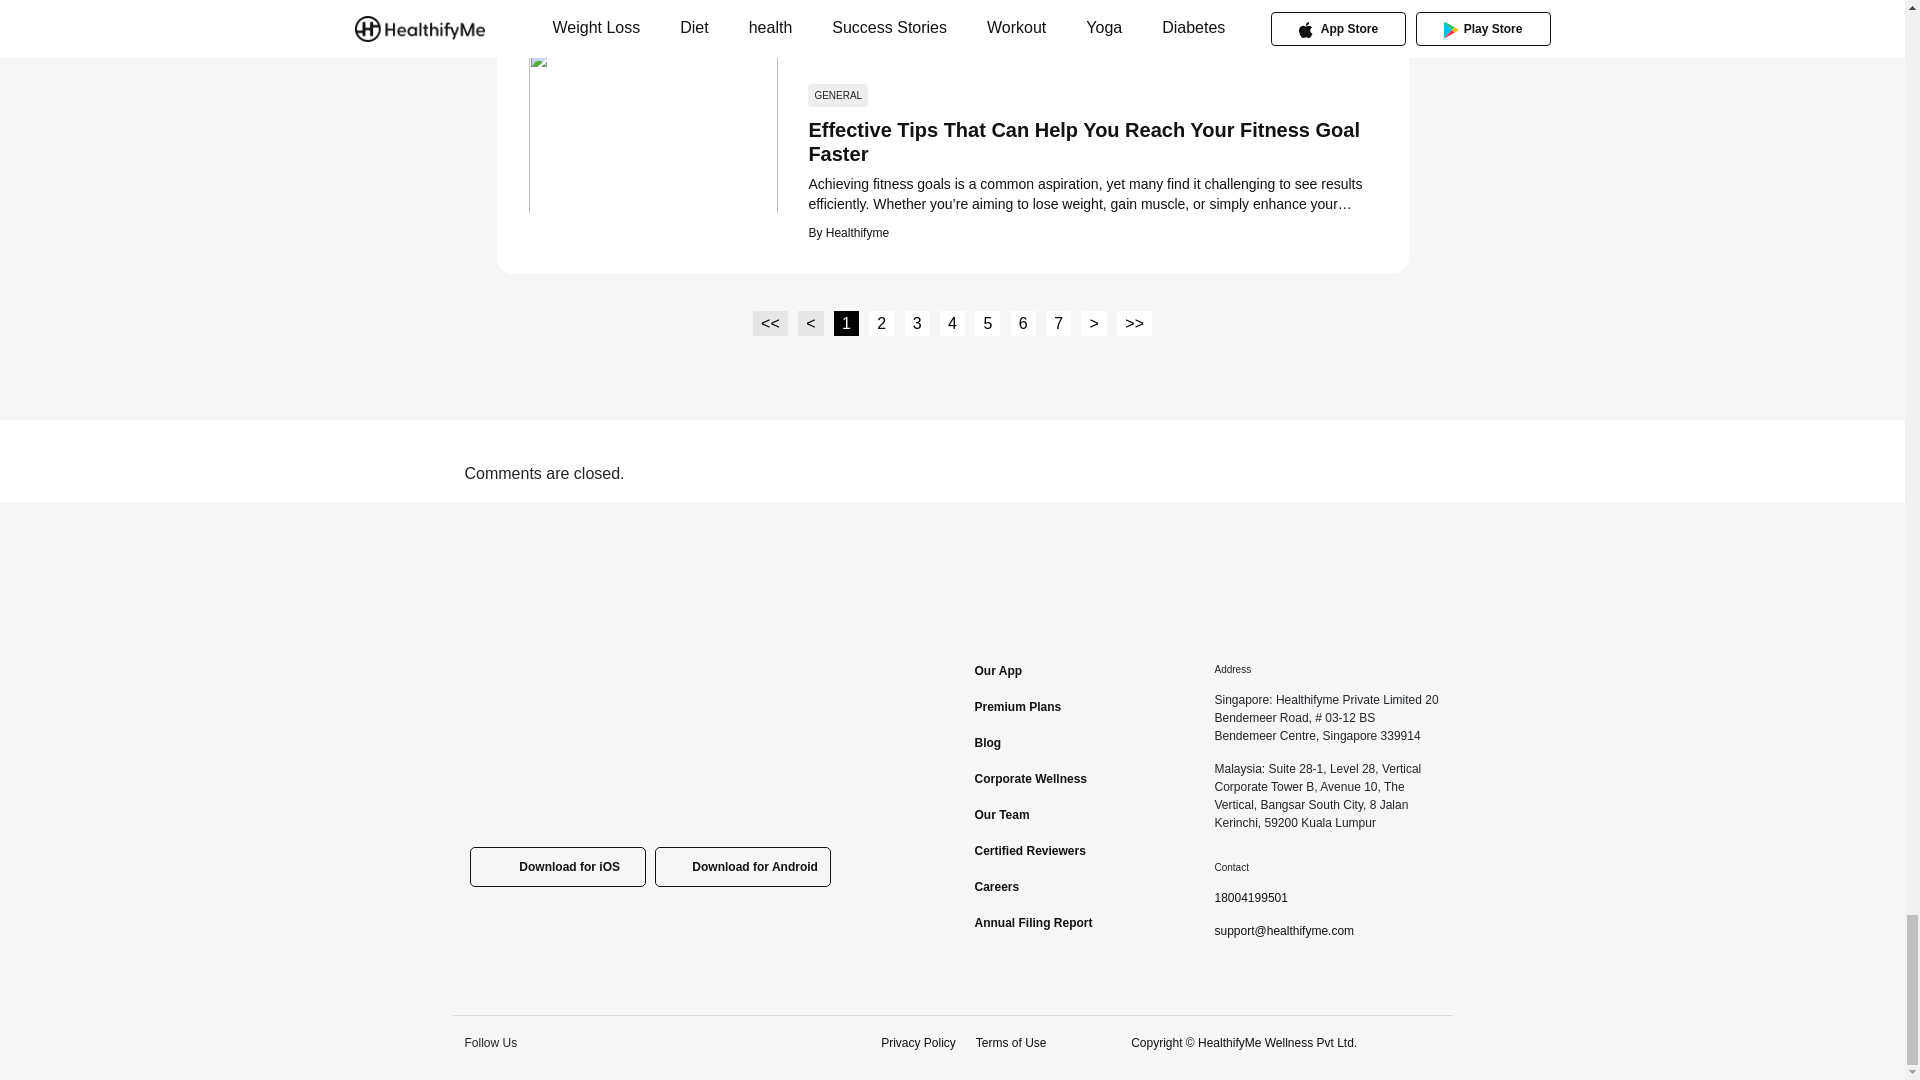 This screenshot has width=1920, height=1080. Describe the element at coordinates (558, 866) in the screenshot. I see `Download for iOS` at that location.